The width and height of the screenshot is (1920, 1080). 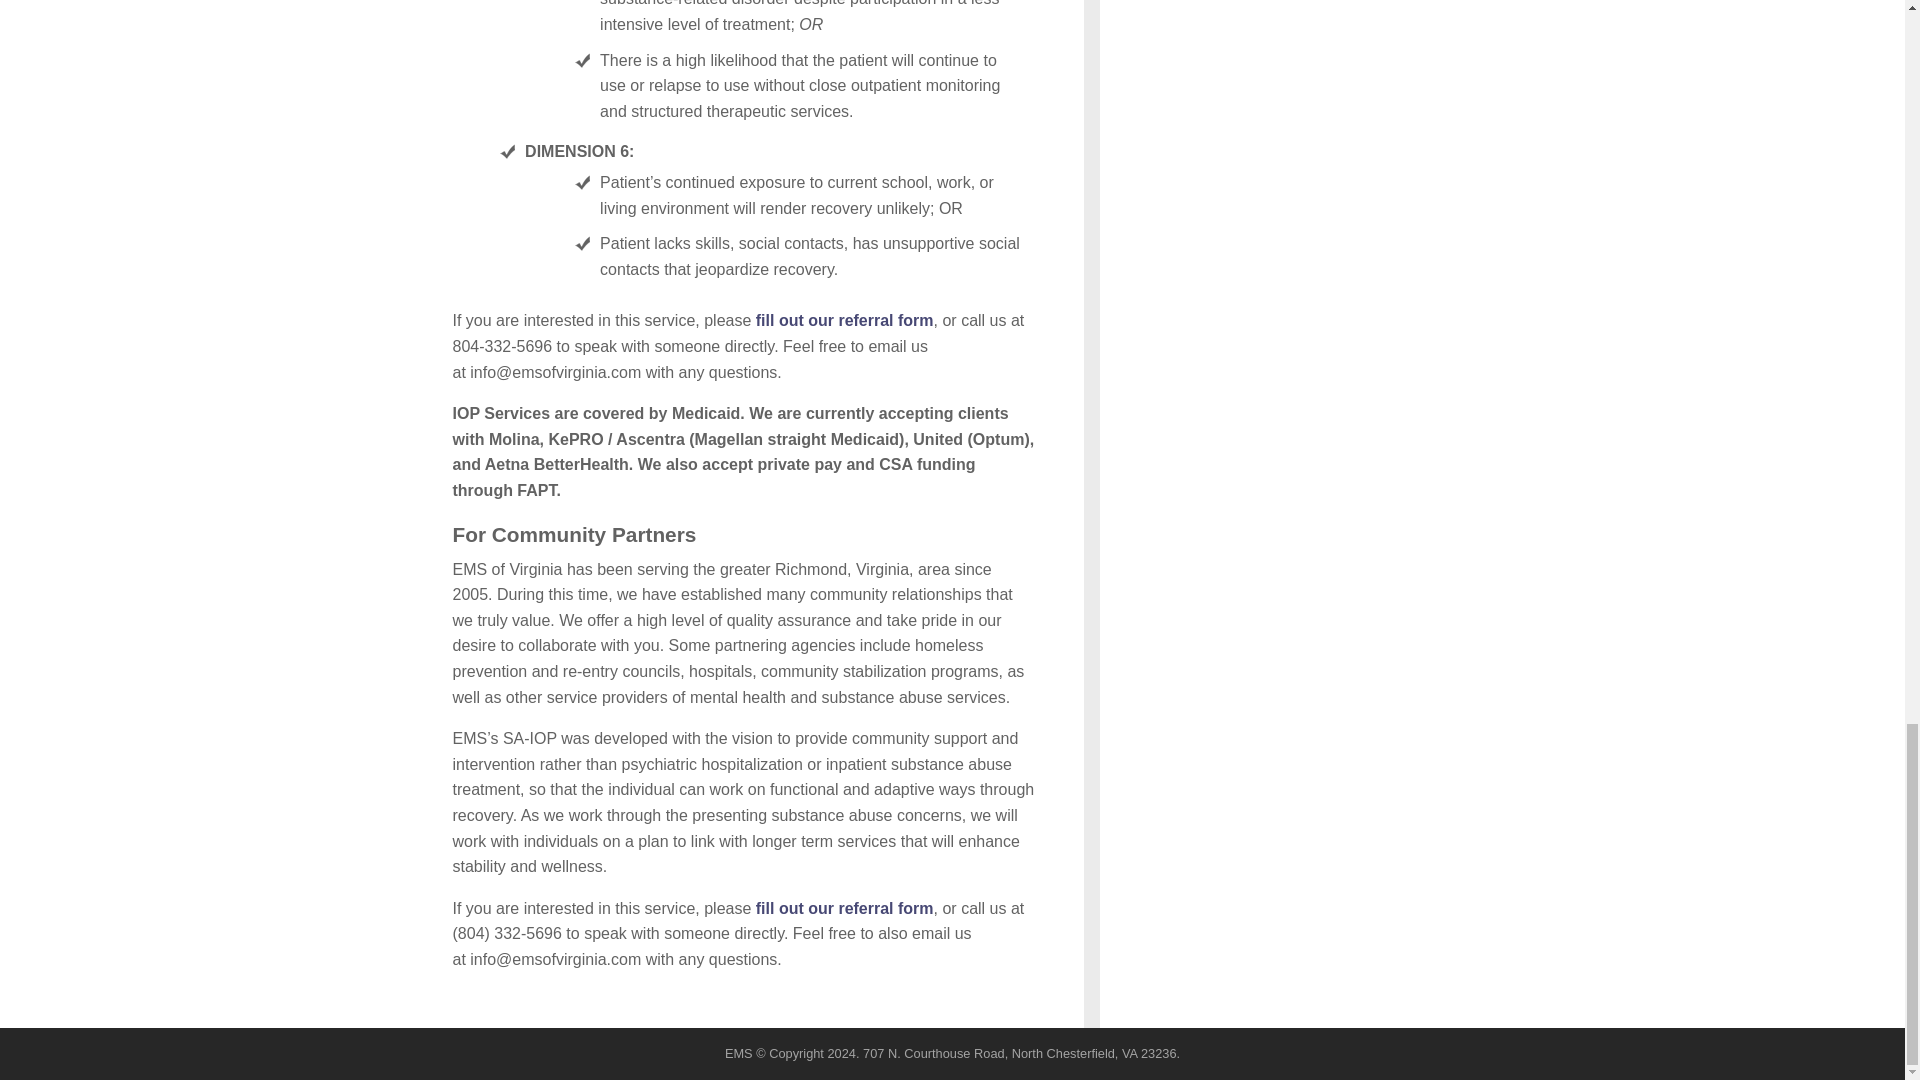 I want to click on fill out our referral form, so click(x=844, y=320).